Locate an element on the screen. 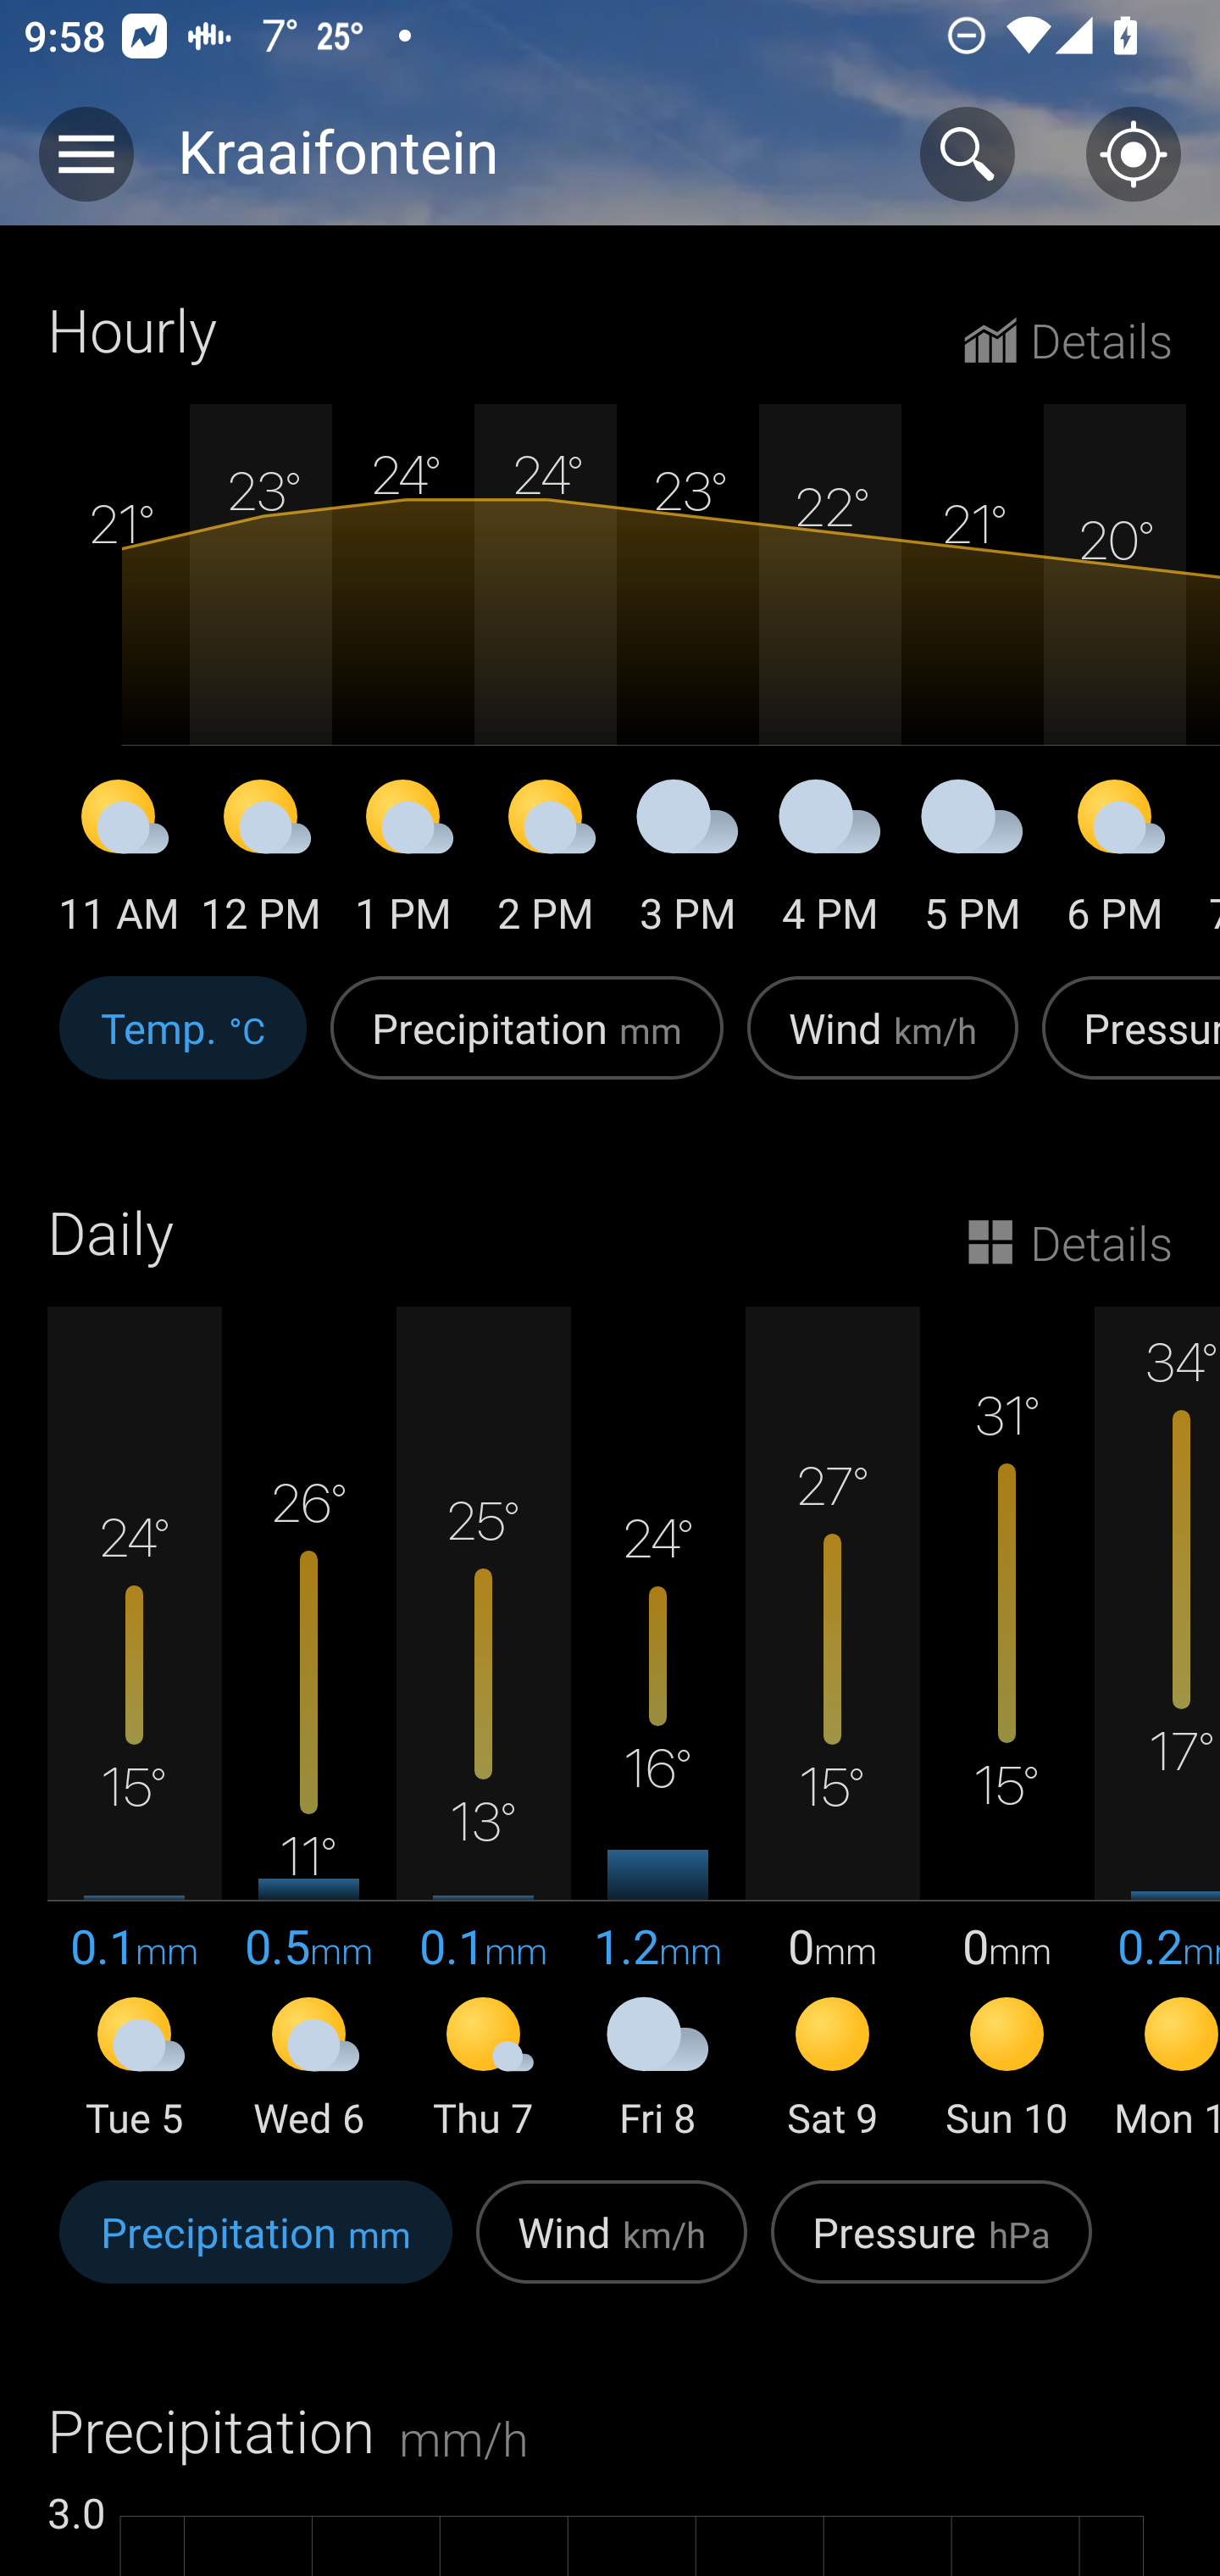 The height and width of the screenshot is (2576, 1220). Precipitation mm is located at coordinates (256, 2250).